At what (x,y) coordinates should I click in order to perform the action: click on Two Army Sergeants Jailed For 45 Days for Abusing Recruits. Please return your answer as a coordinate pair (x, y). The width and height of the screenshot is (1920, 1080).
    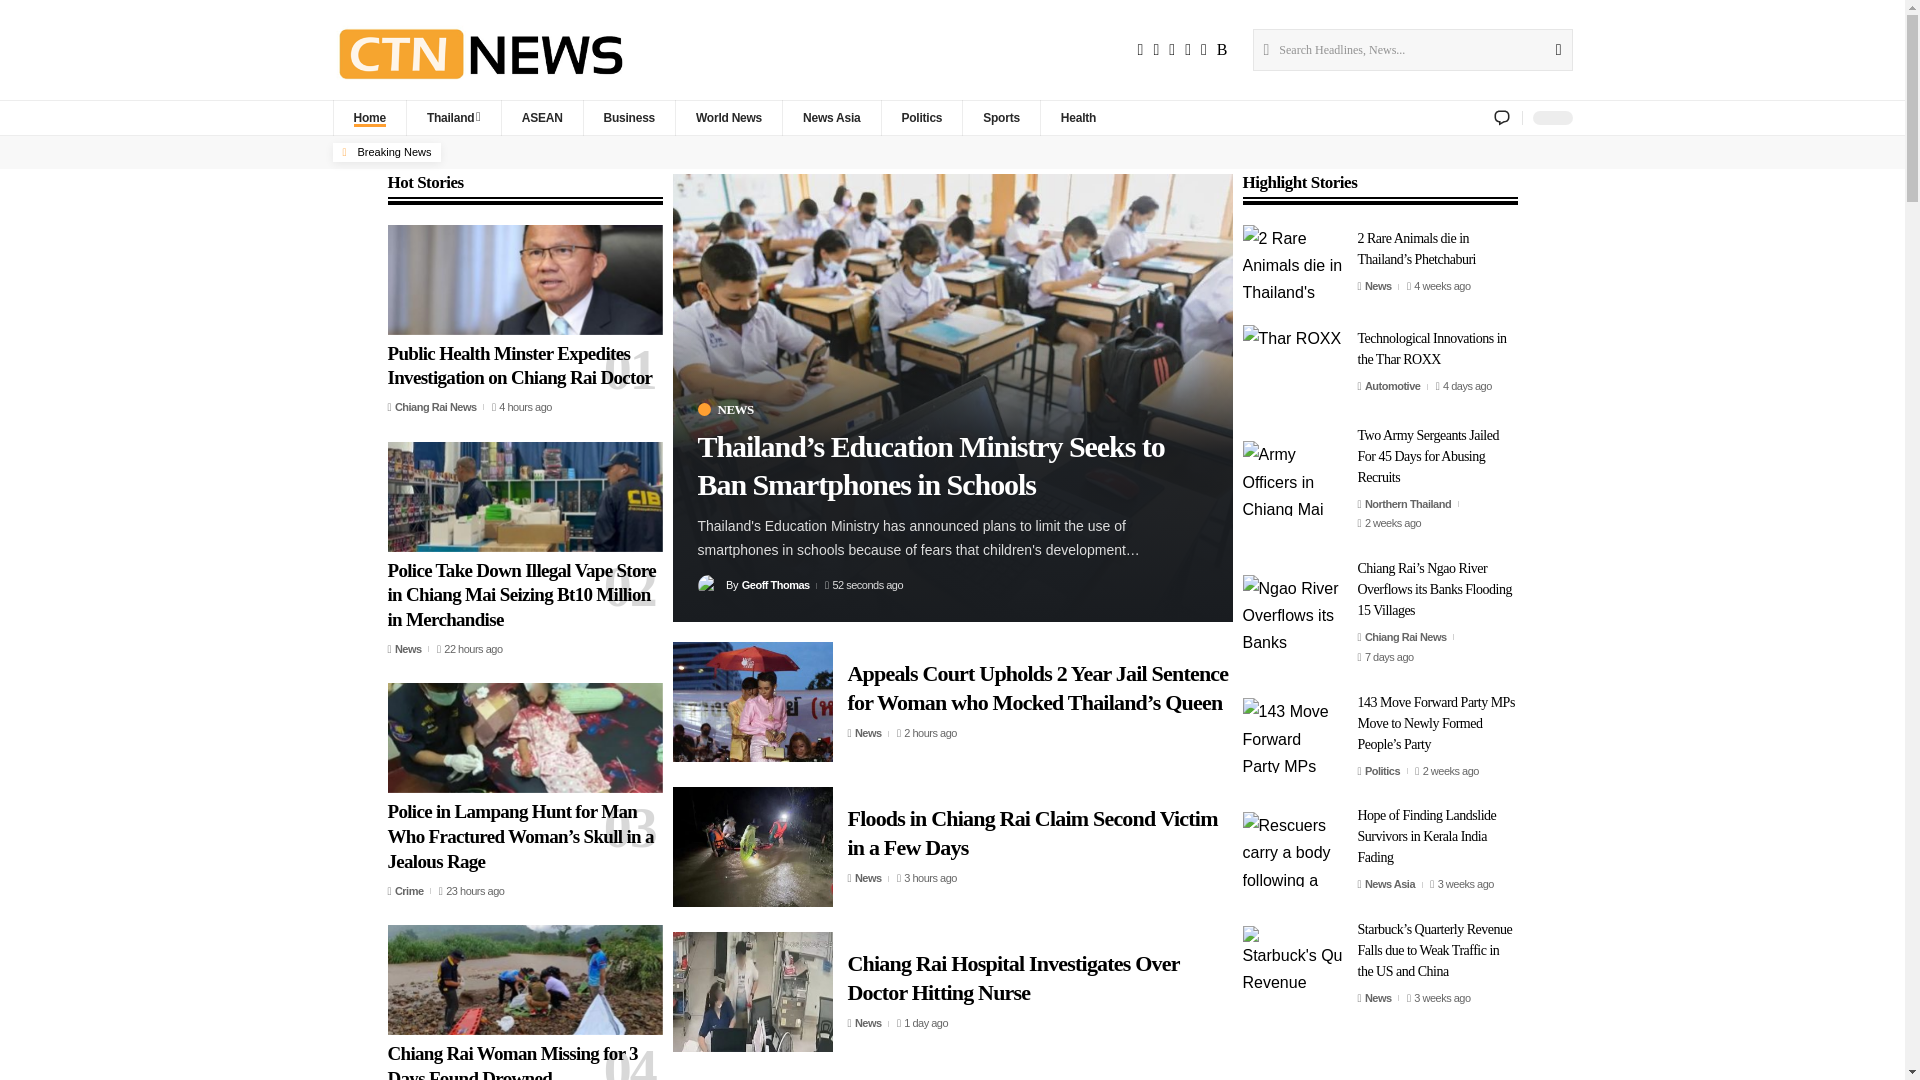
    Looking at the image, I should click on (1292, 478).